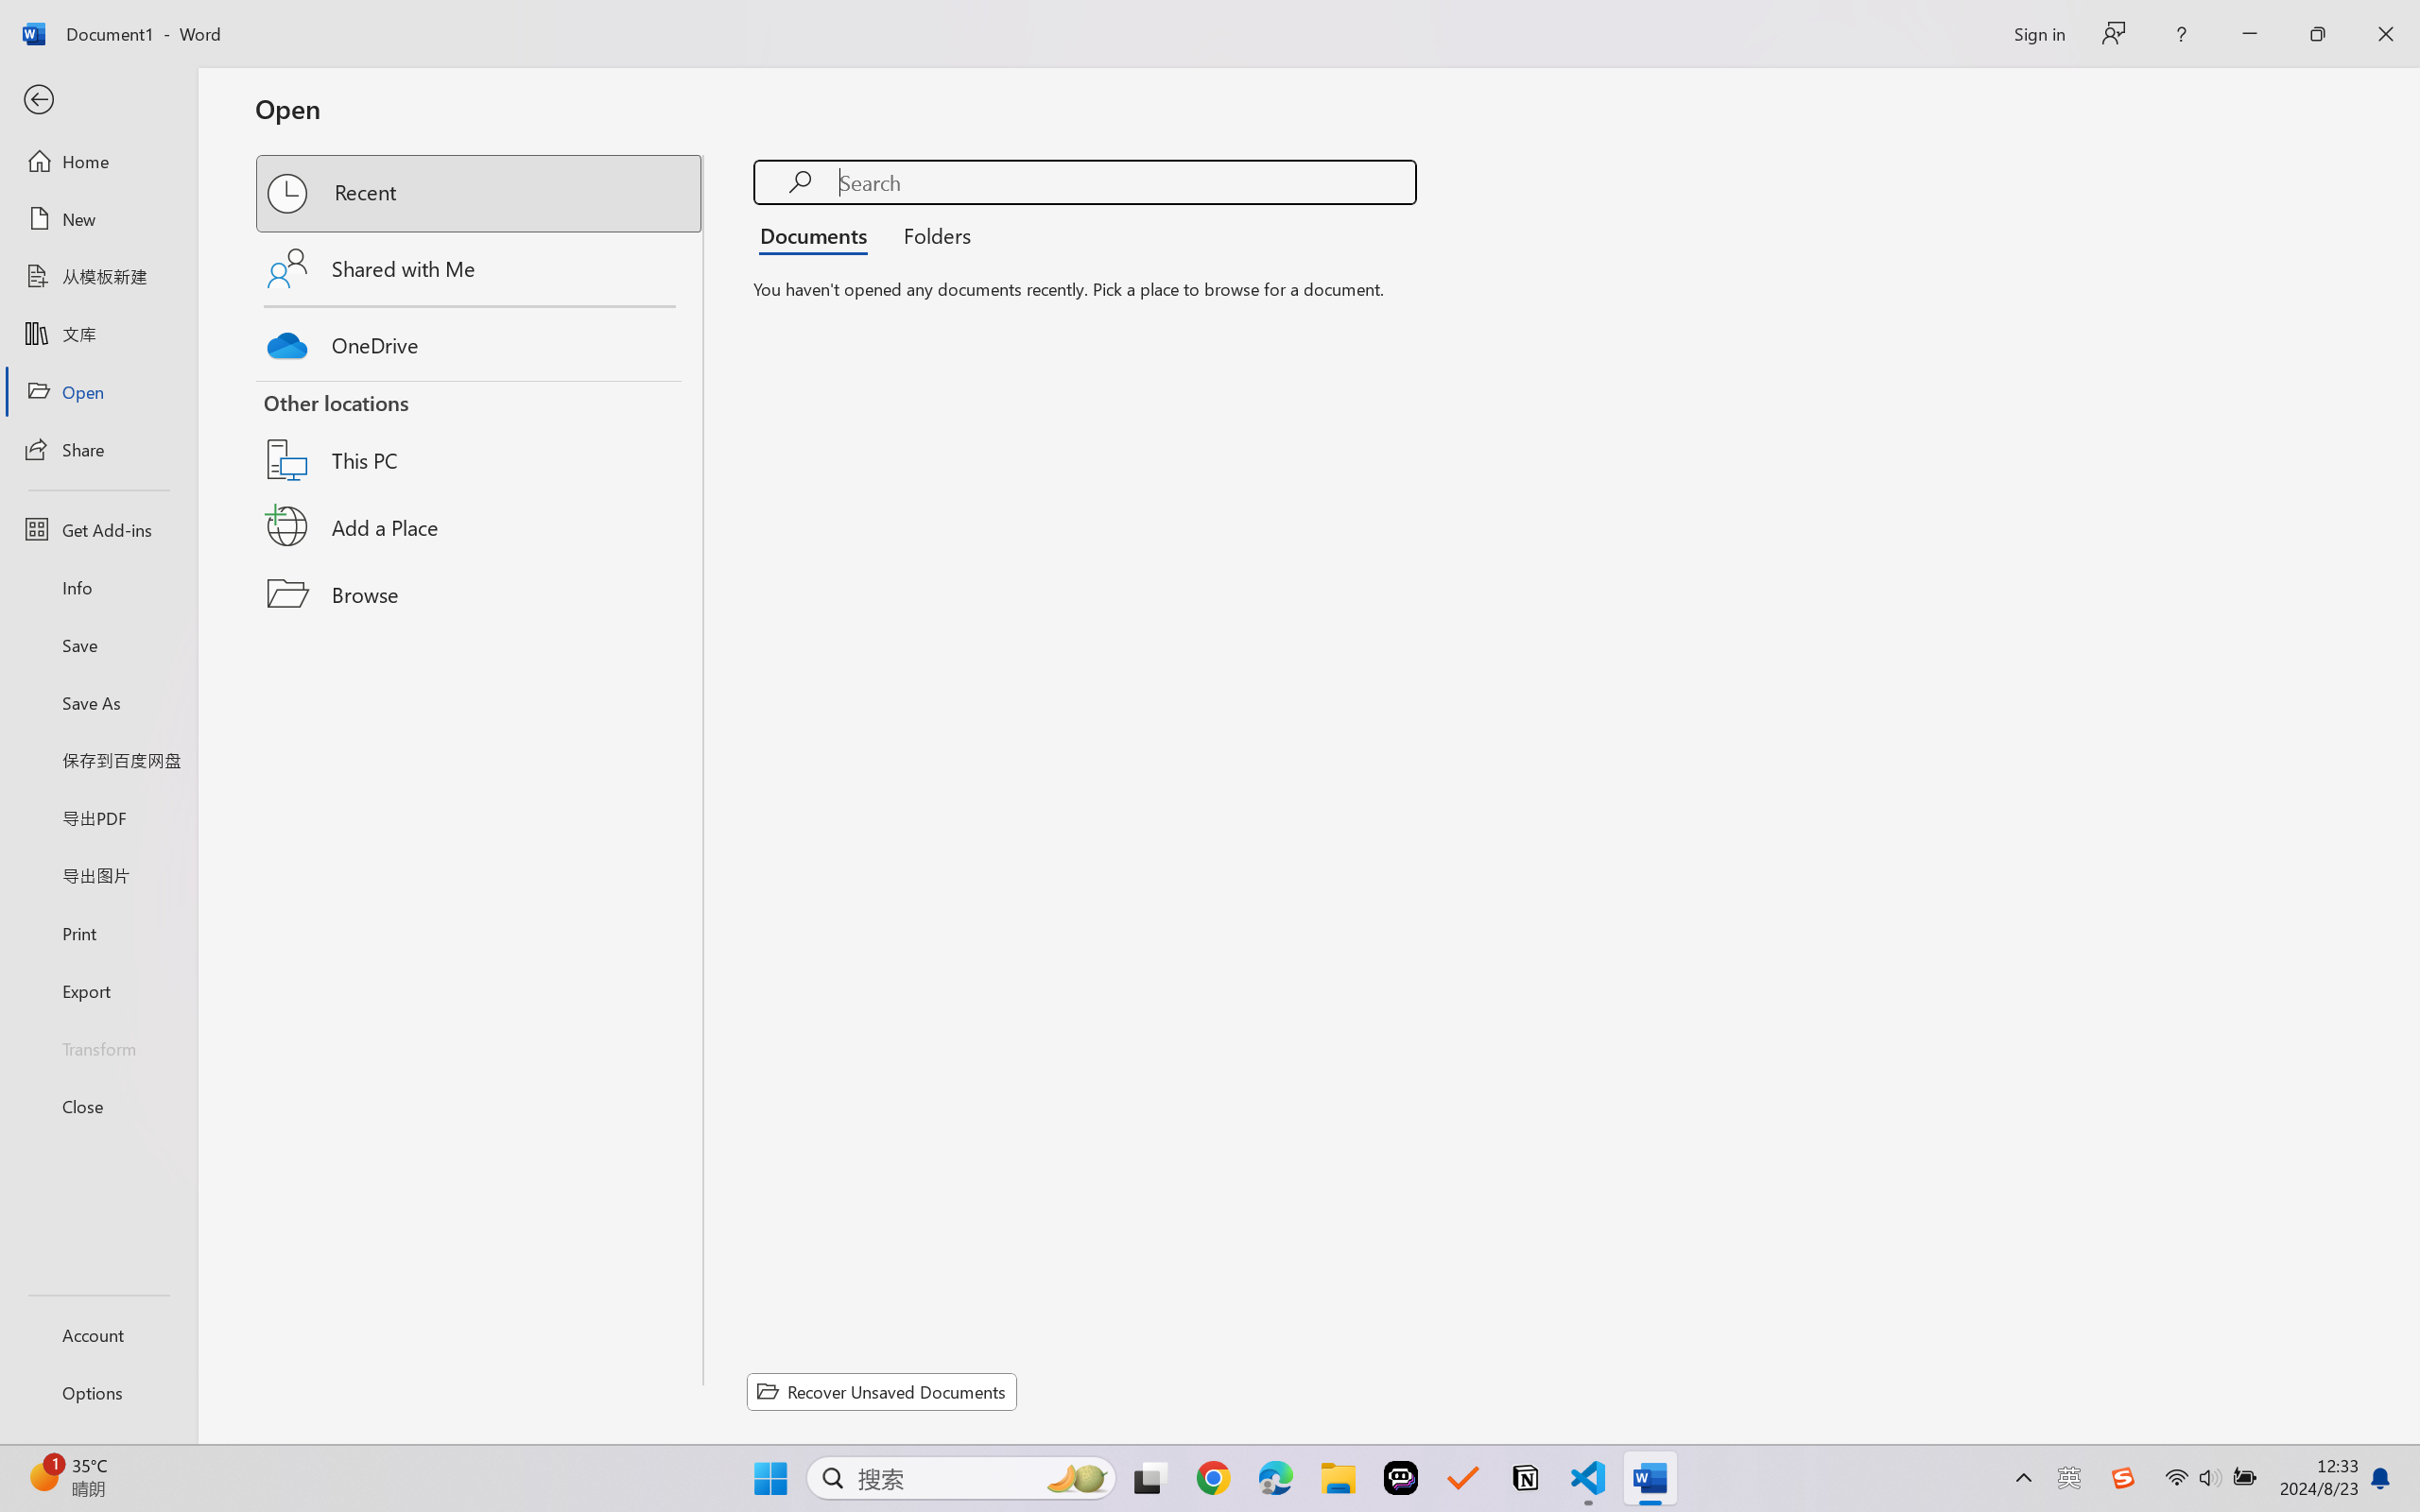 Image resolution: width=2420 pixels, height=1512 pixels. Describe the element at coordinates (98, 100) in the screenshot. I see `Back` at that location.